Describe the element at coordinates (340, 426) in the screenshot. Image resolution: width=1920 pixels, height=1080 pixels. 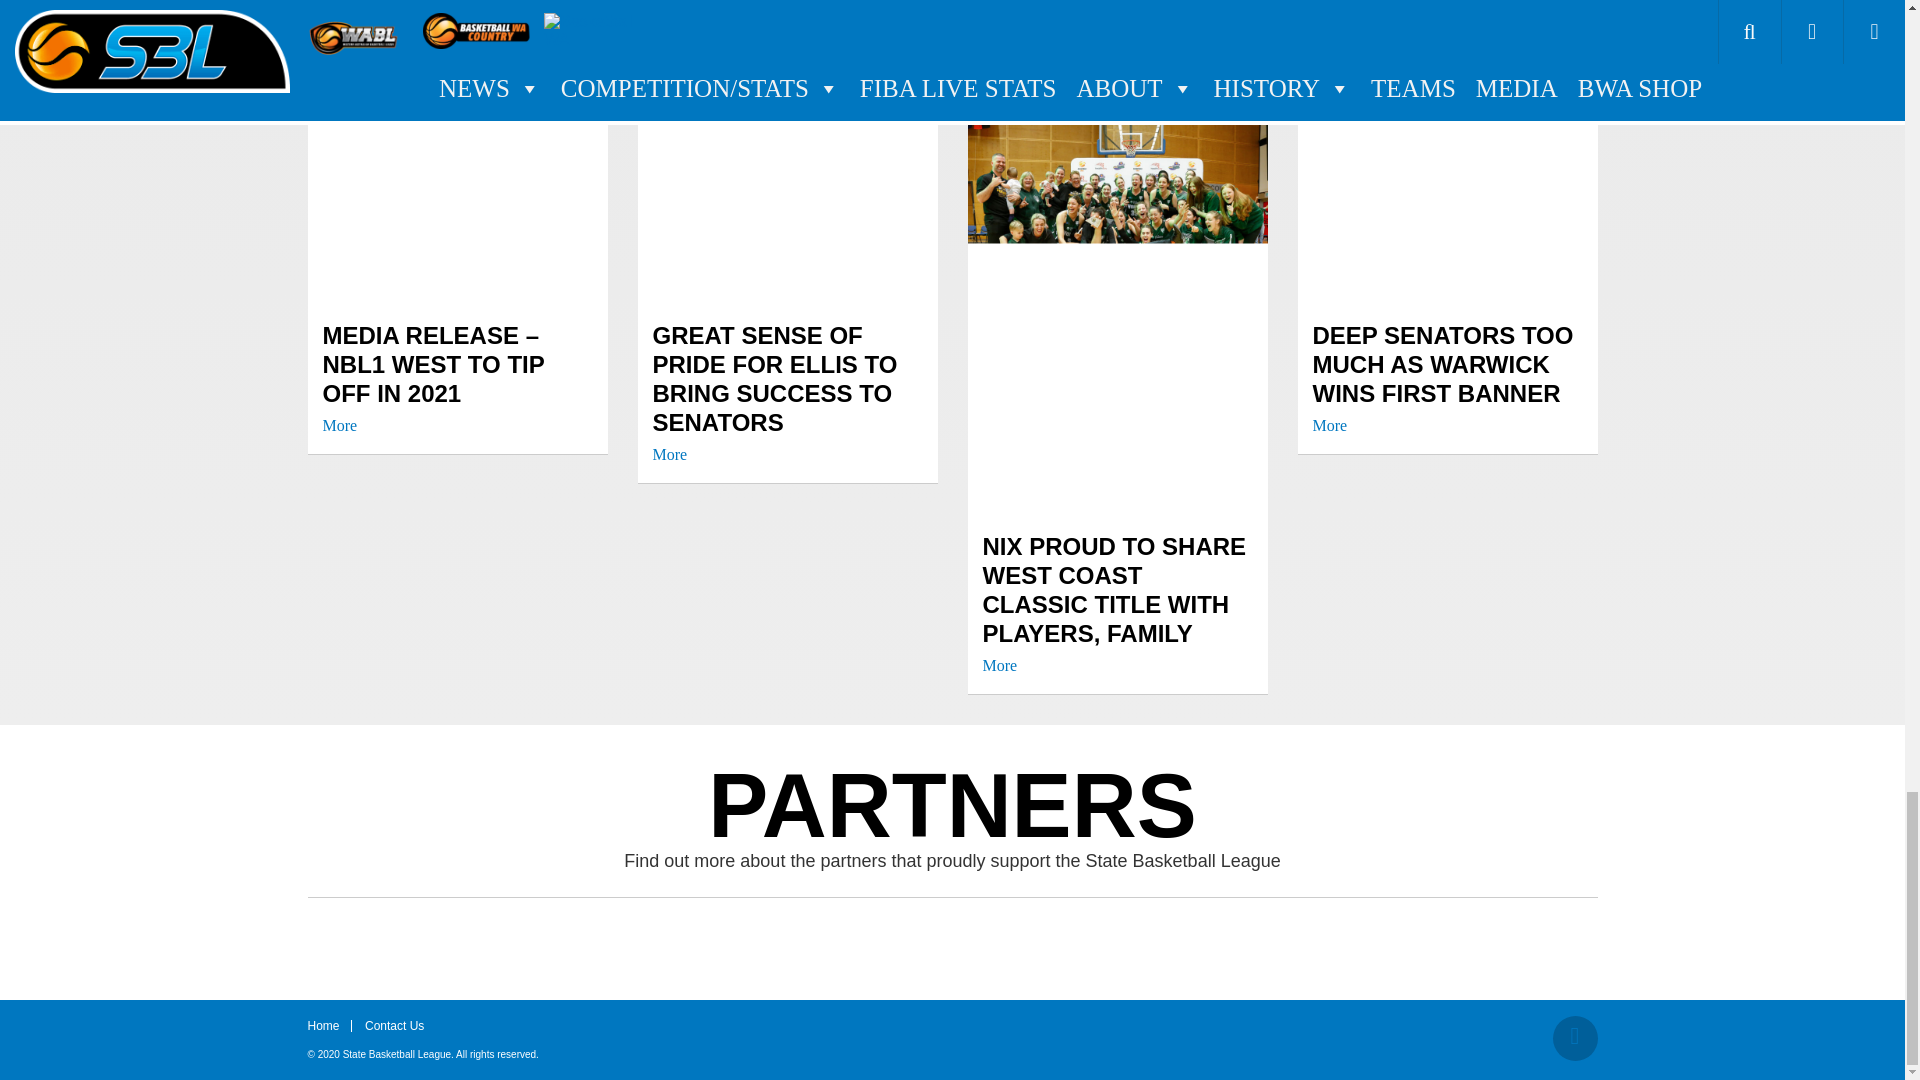
I see `more` at that location.